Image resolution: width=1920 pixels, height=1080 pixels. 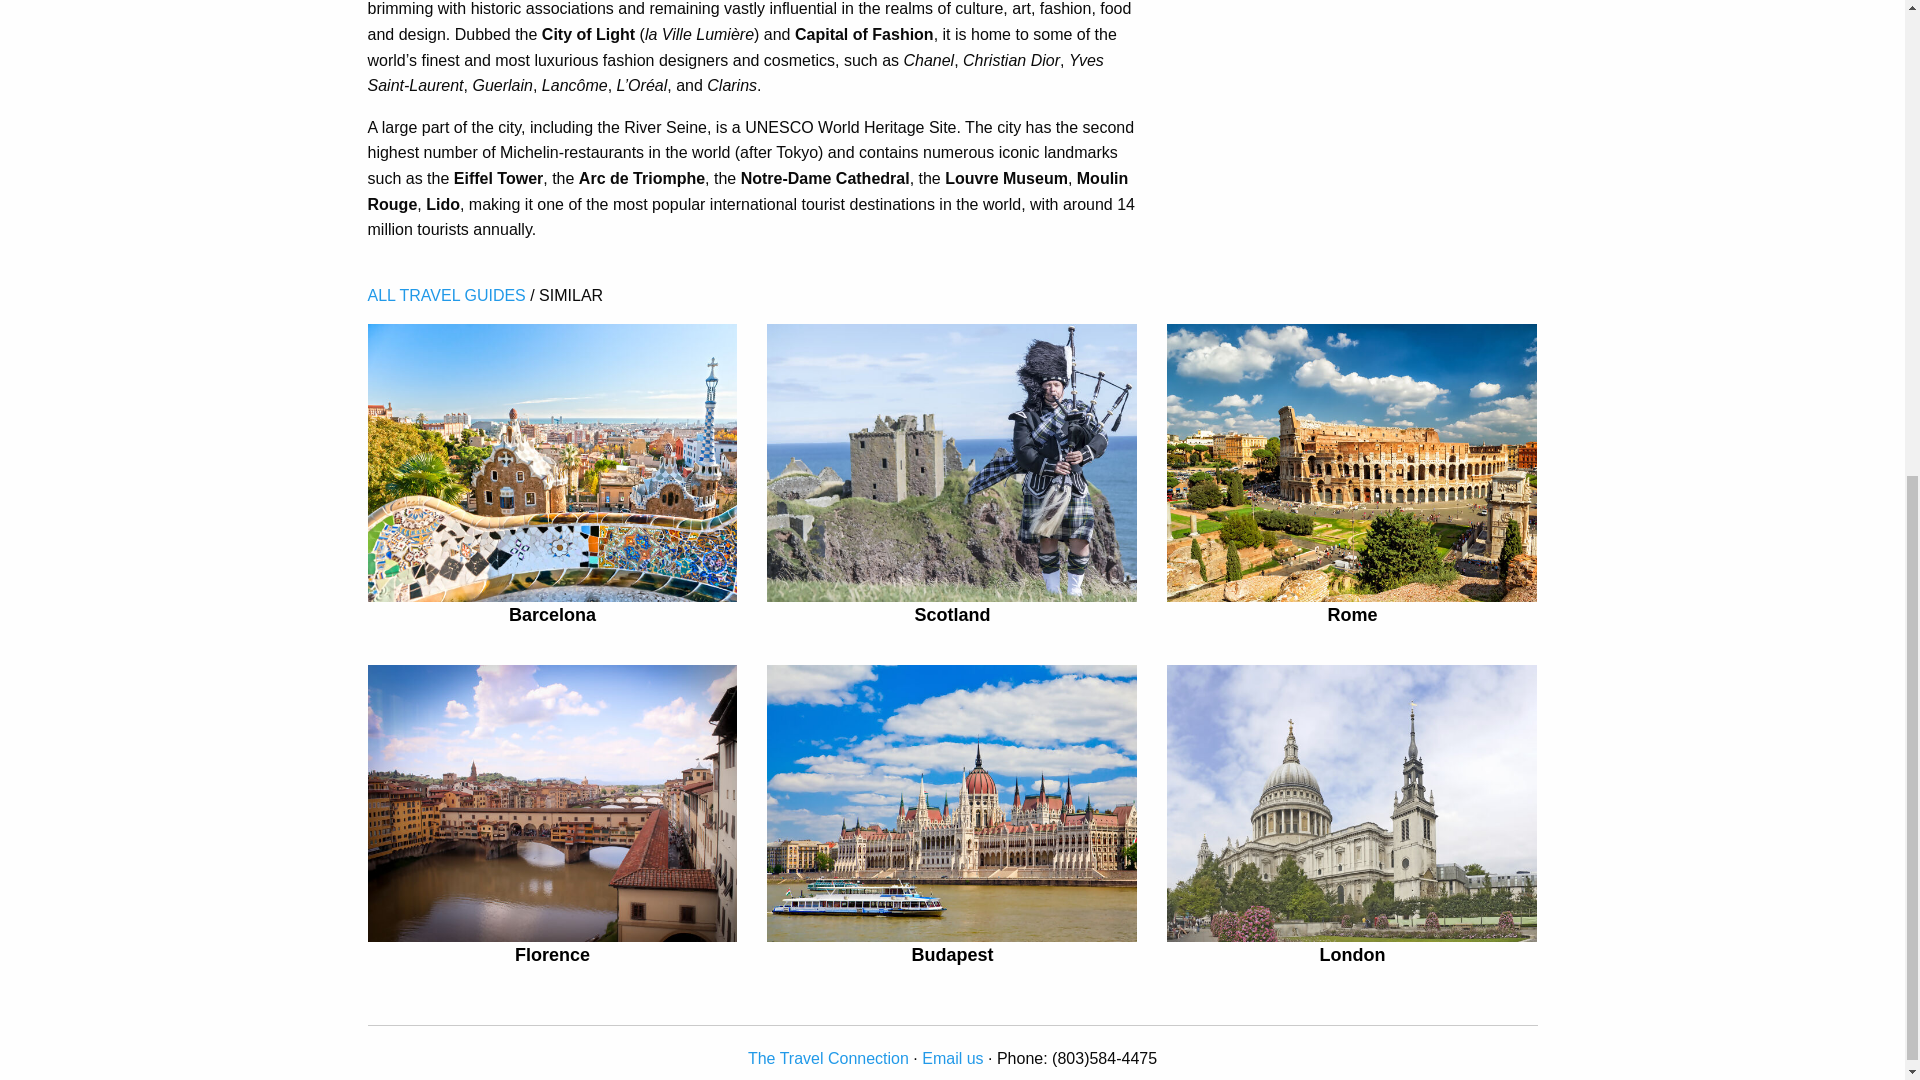 I want to click on Budapest, so click(x=951, y=955).